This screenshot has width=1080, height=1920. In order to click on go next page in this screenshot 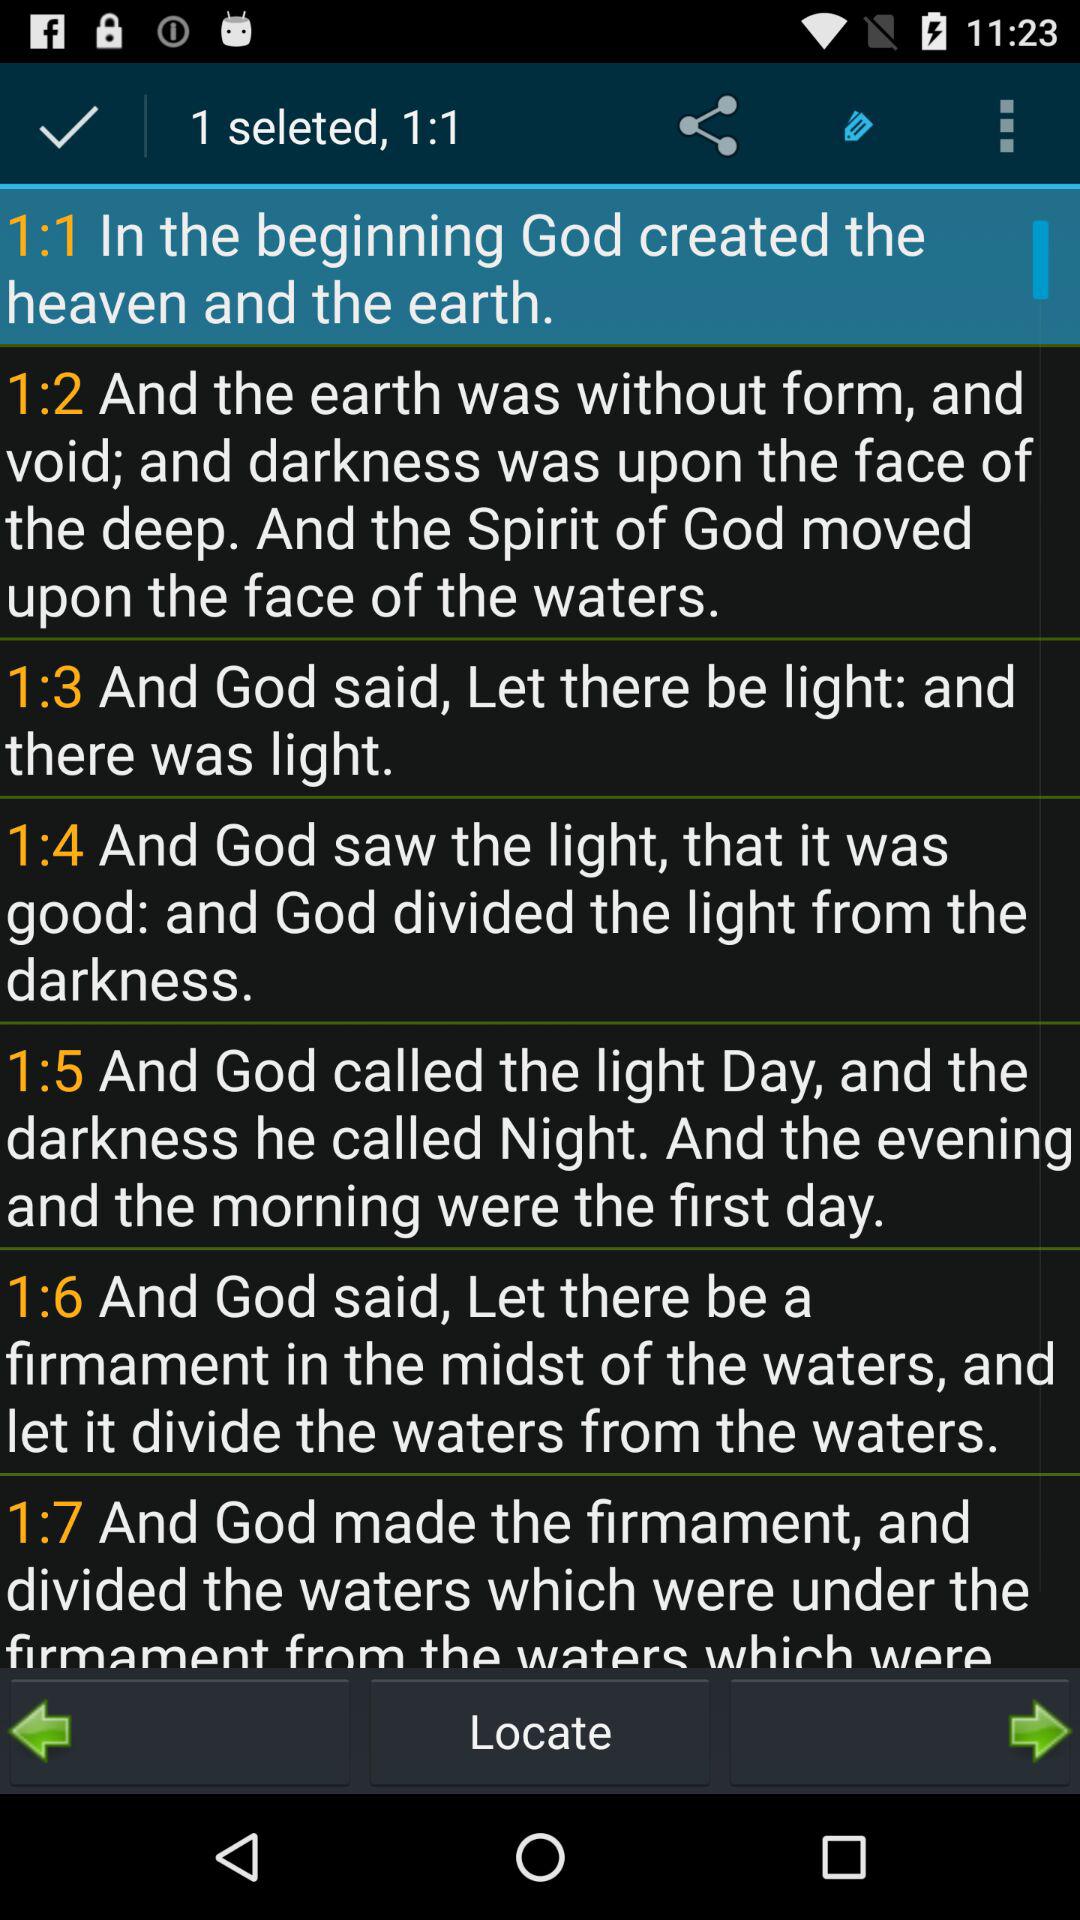, I will do `click(900, 1731)`.